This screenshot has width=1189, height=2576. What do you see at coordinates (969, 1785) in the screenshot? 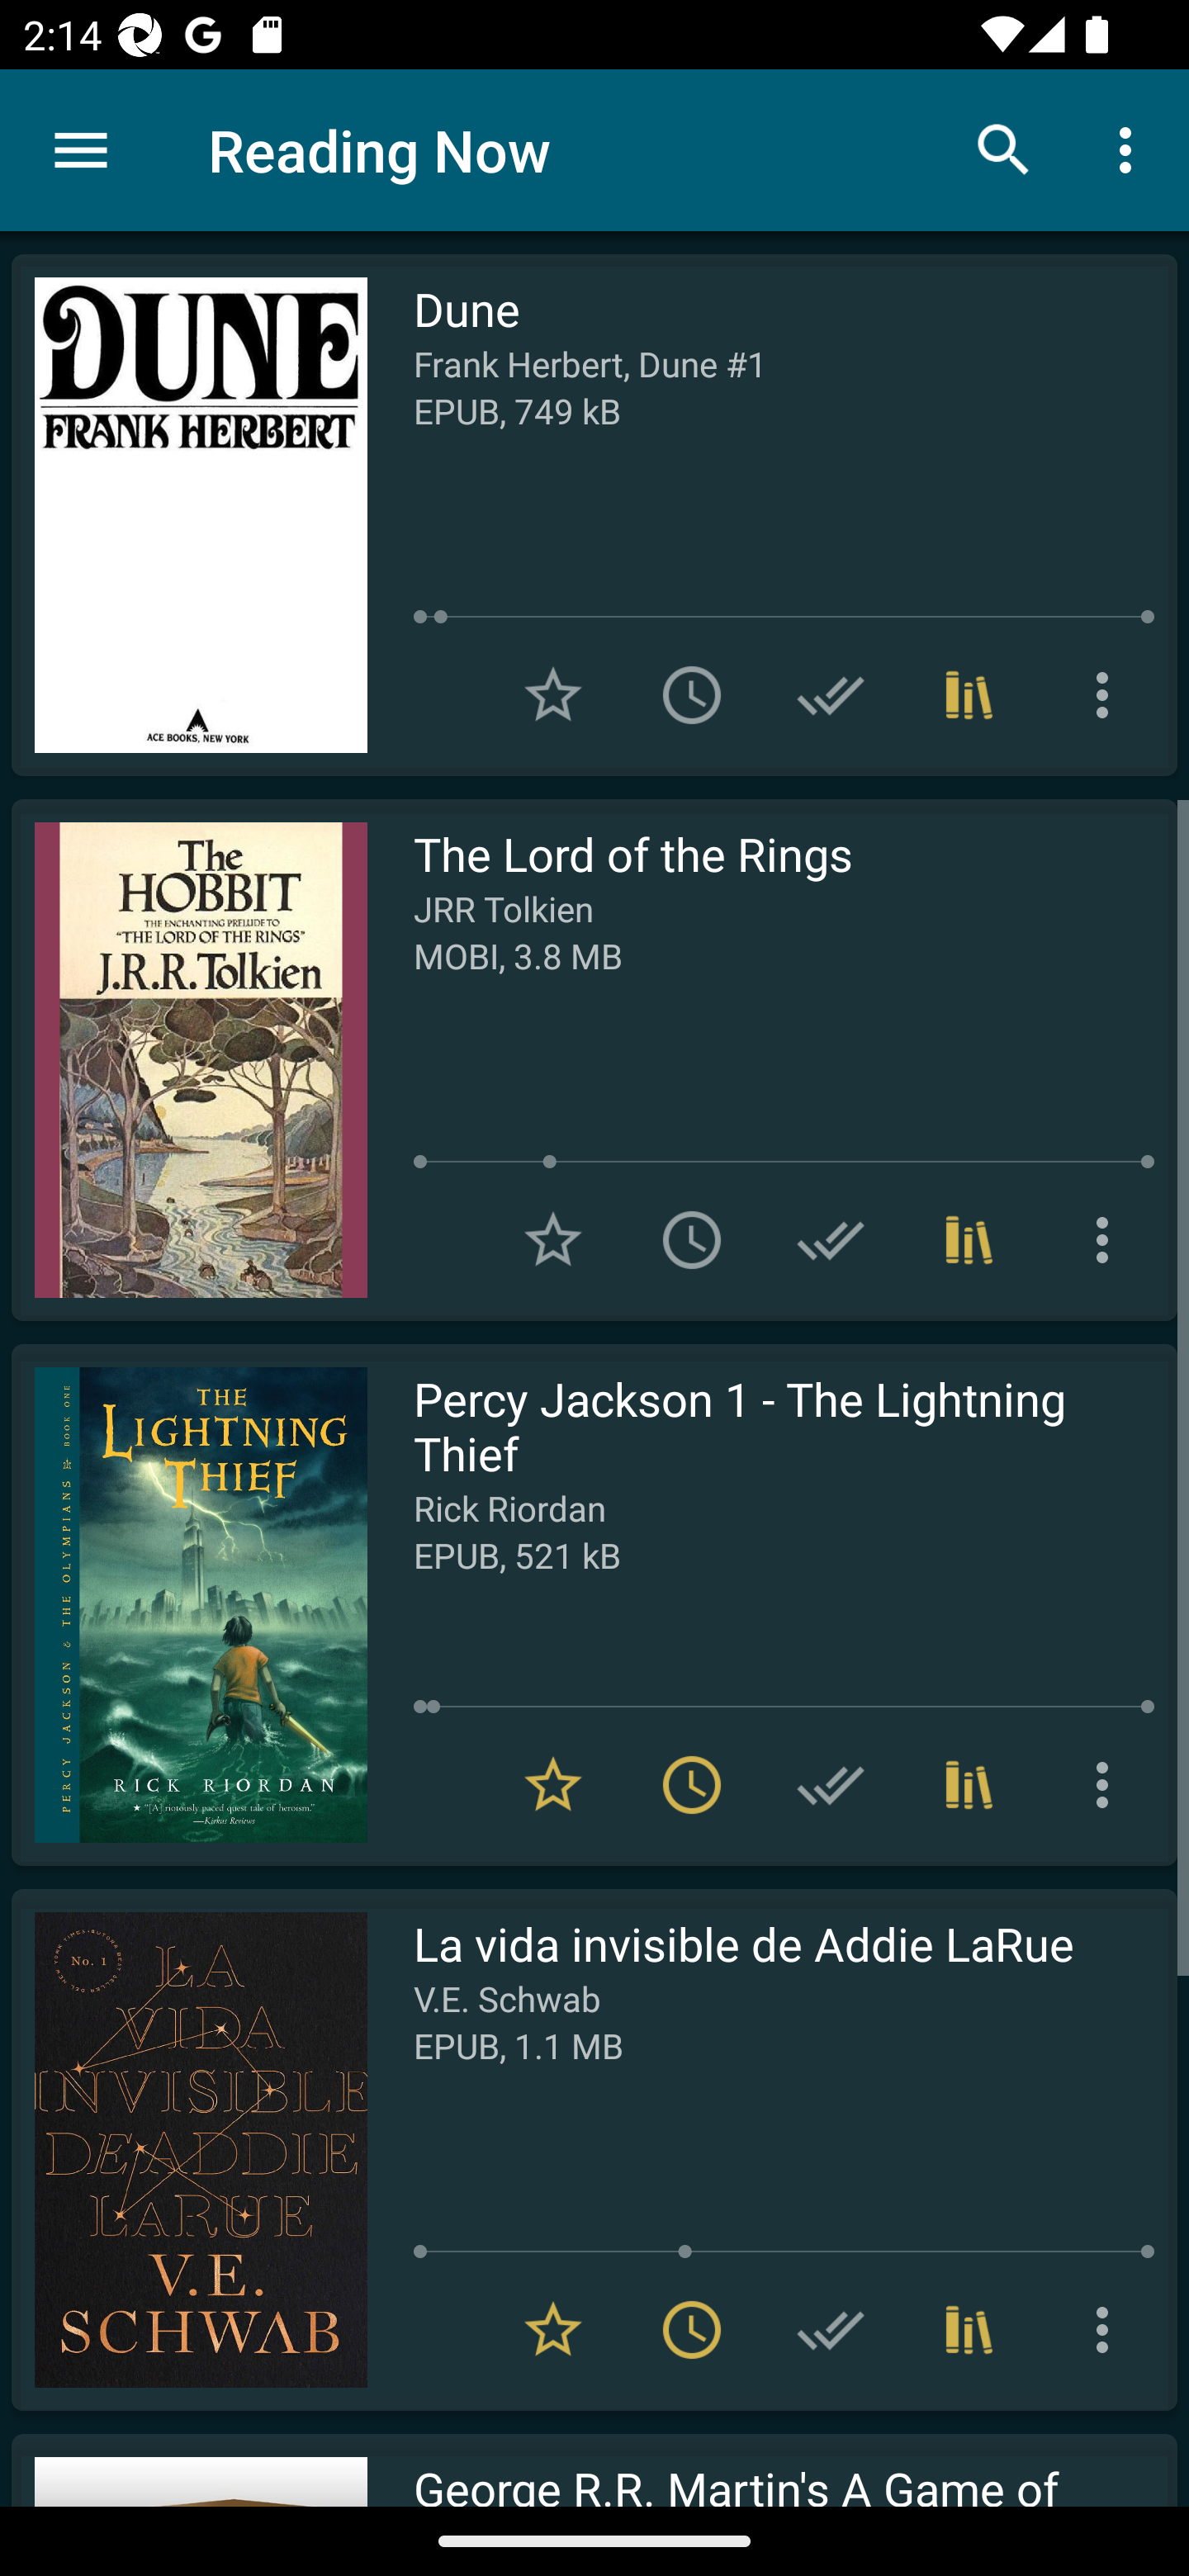
I see `Collections (1)` at bounding box center [969, 1785].